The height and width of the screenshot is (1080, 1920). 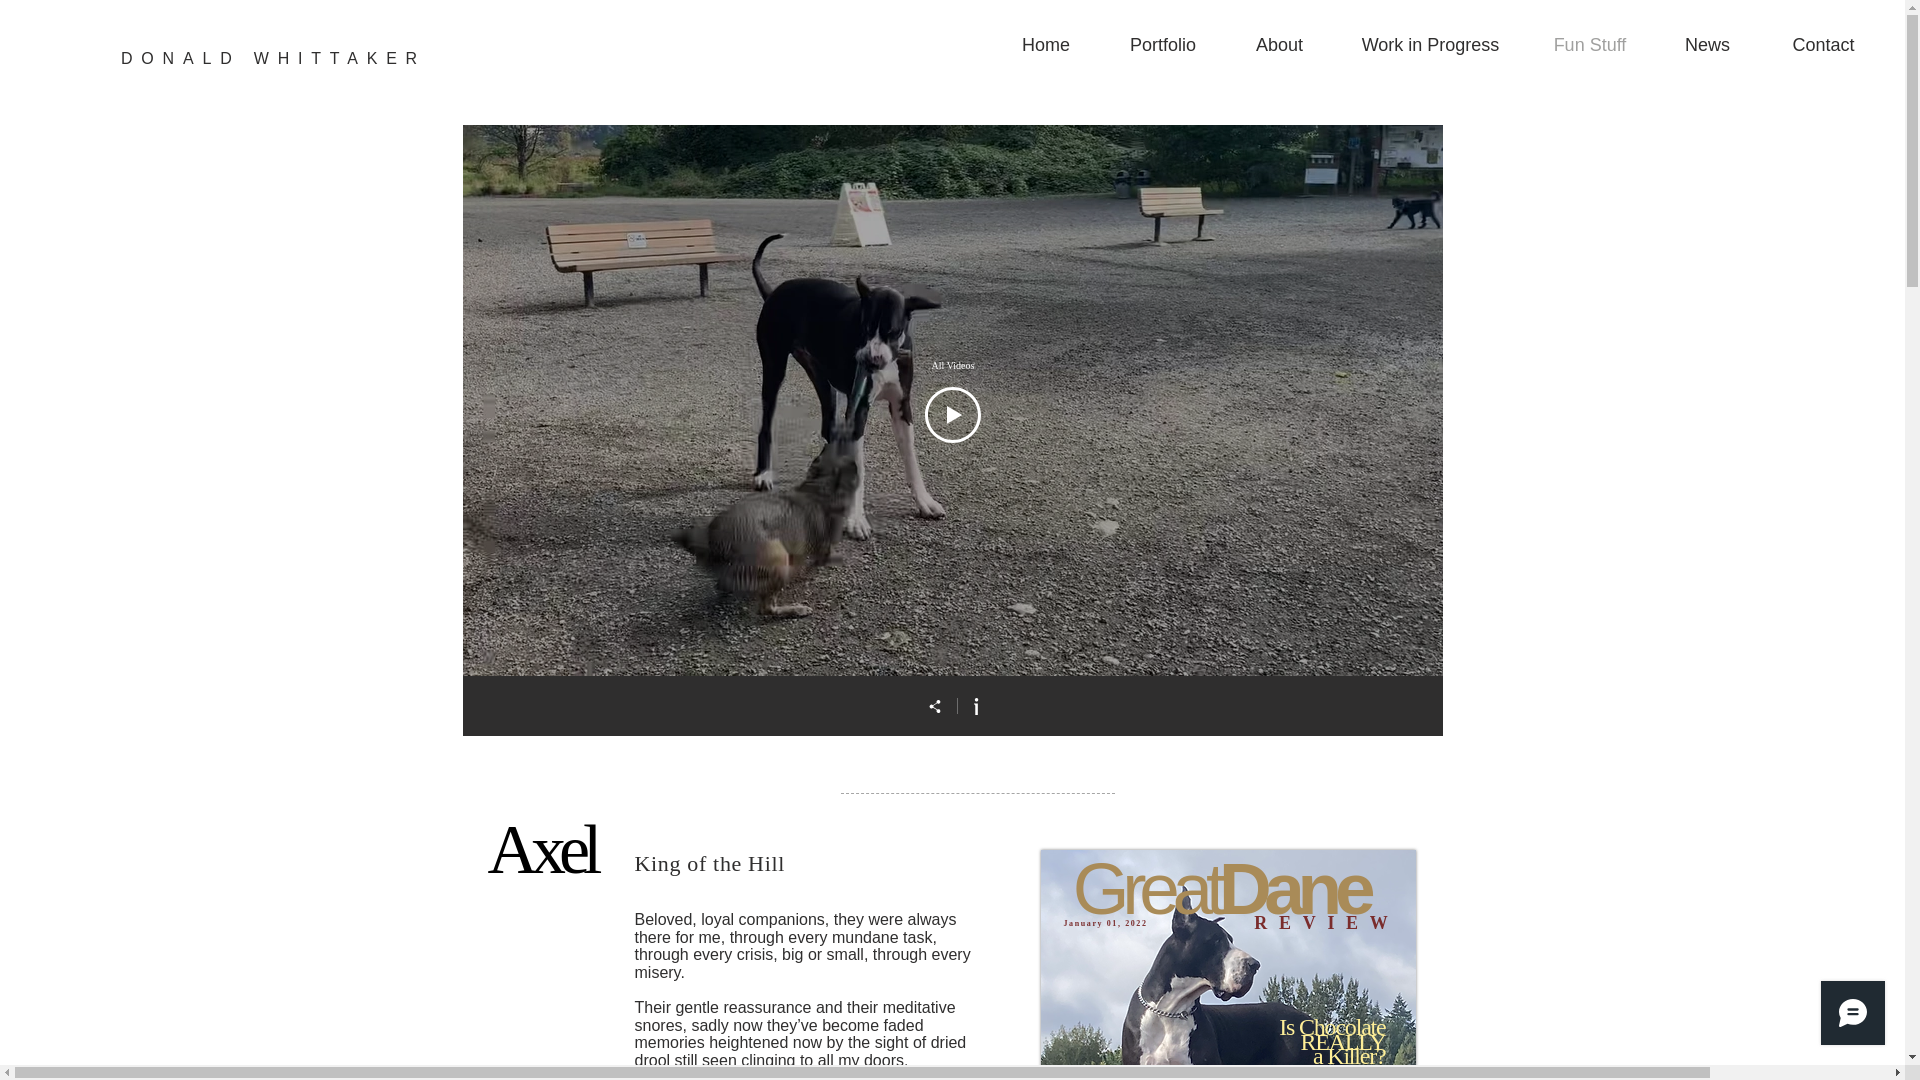 I want to click on News, so click(x=1708, y=45).